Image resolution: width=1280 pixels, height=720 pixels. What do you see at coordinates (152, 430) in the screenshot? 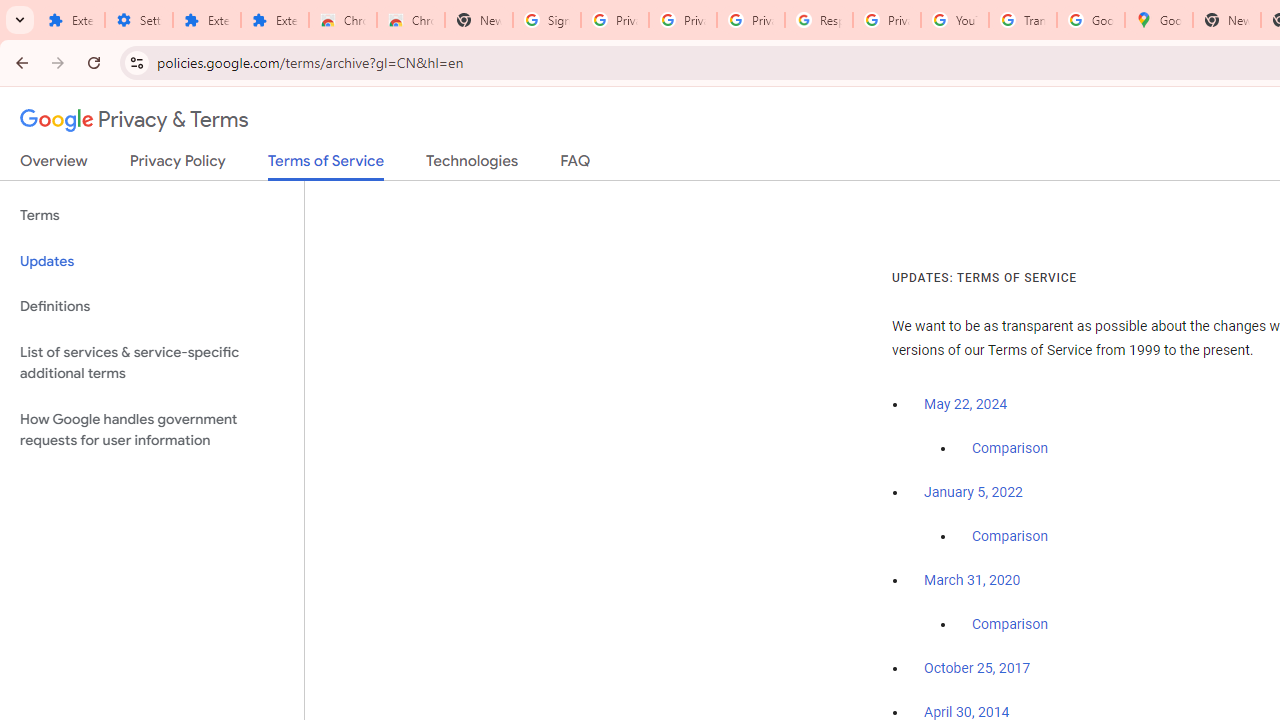
I see `How Google handles government requests for user information` at bounding box center [152, 430].